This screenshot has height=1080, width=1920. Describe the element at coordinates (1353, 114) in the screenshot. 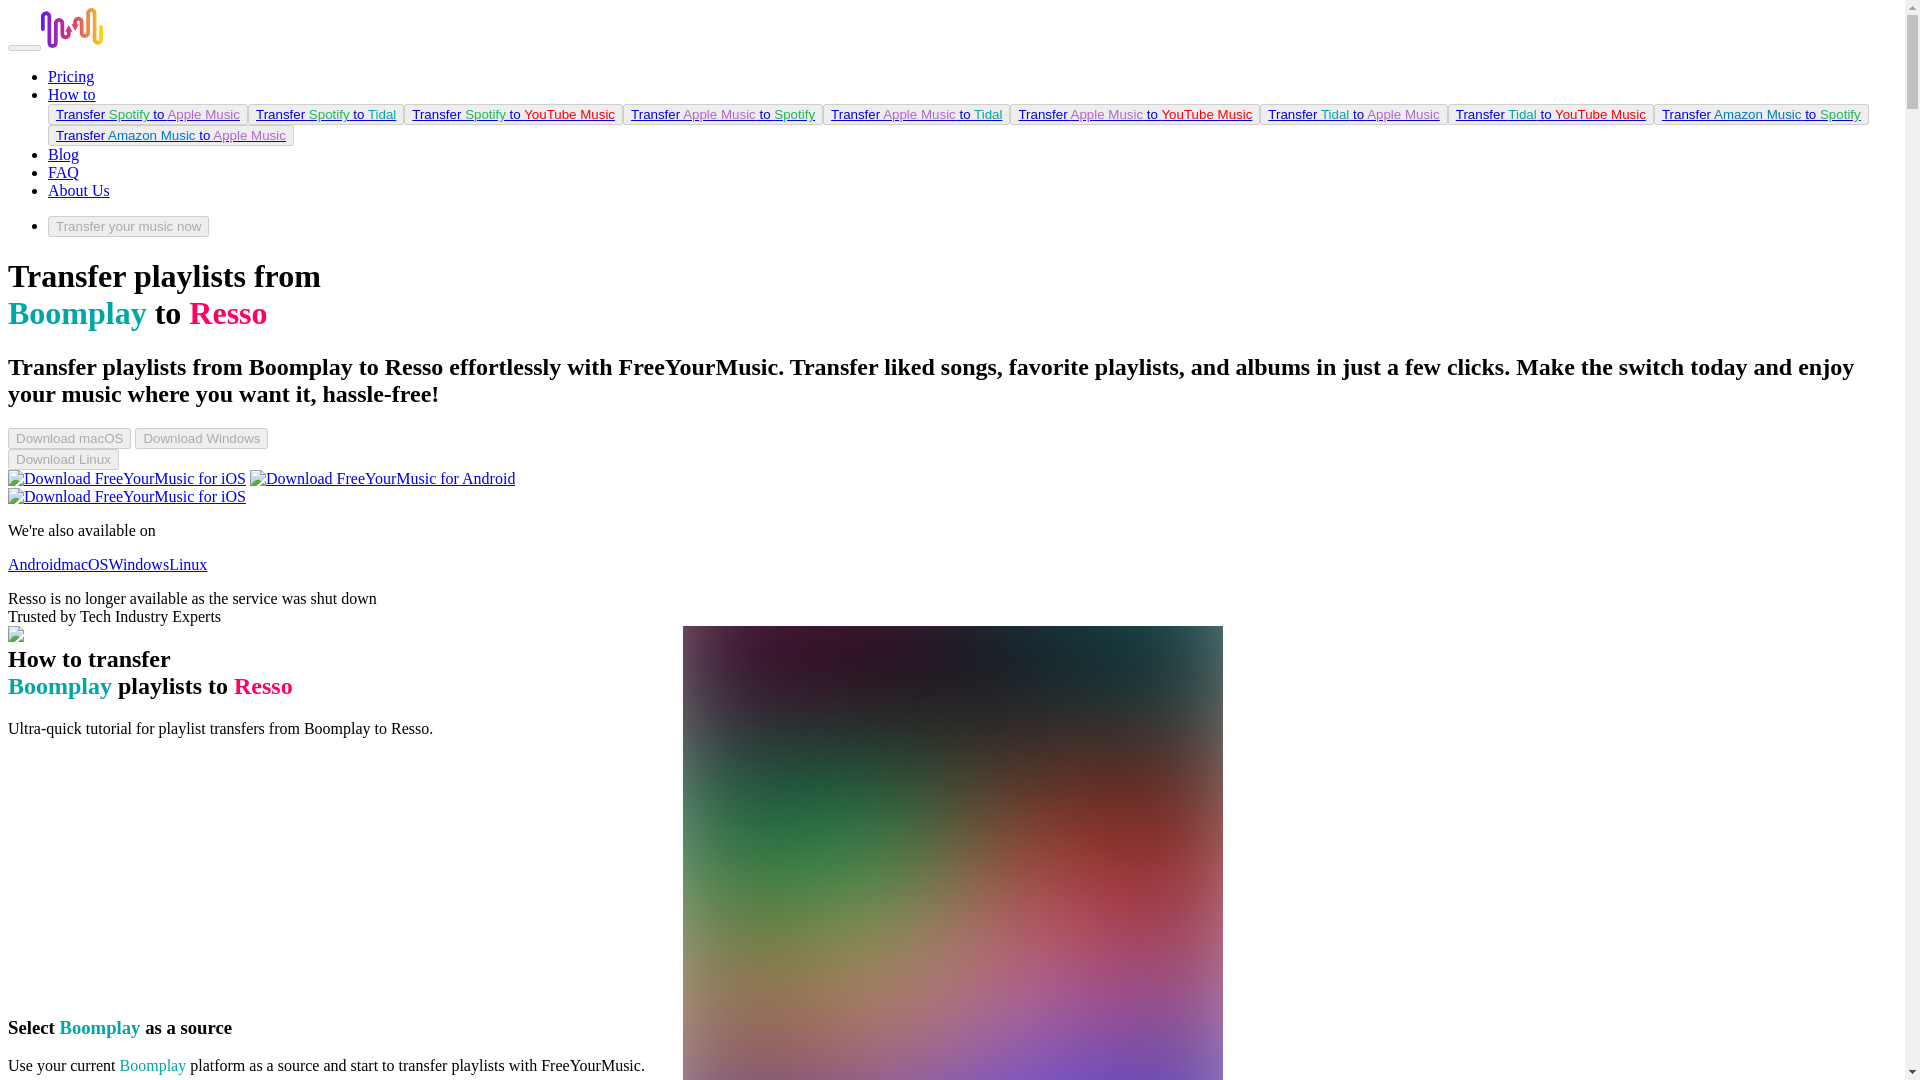

I see `Transfer Tidal to Apple Music` at that location.